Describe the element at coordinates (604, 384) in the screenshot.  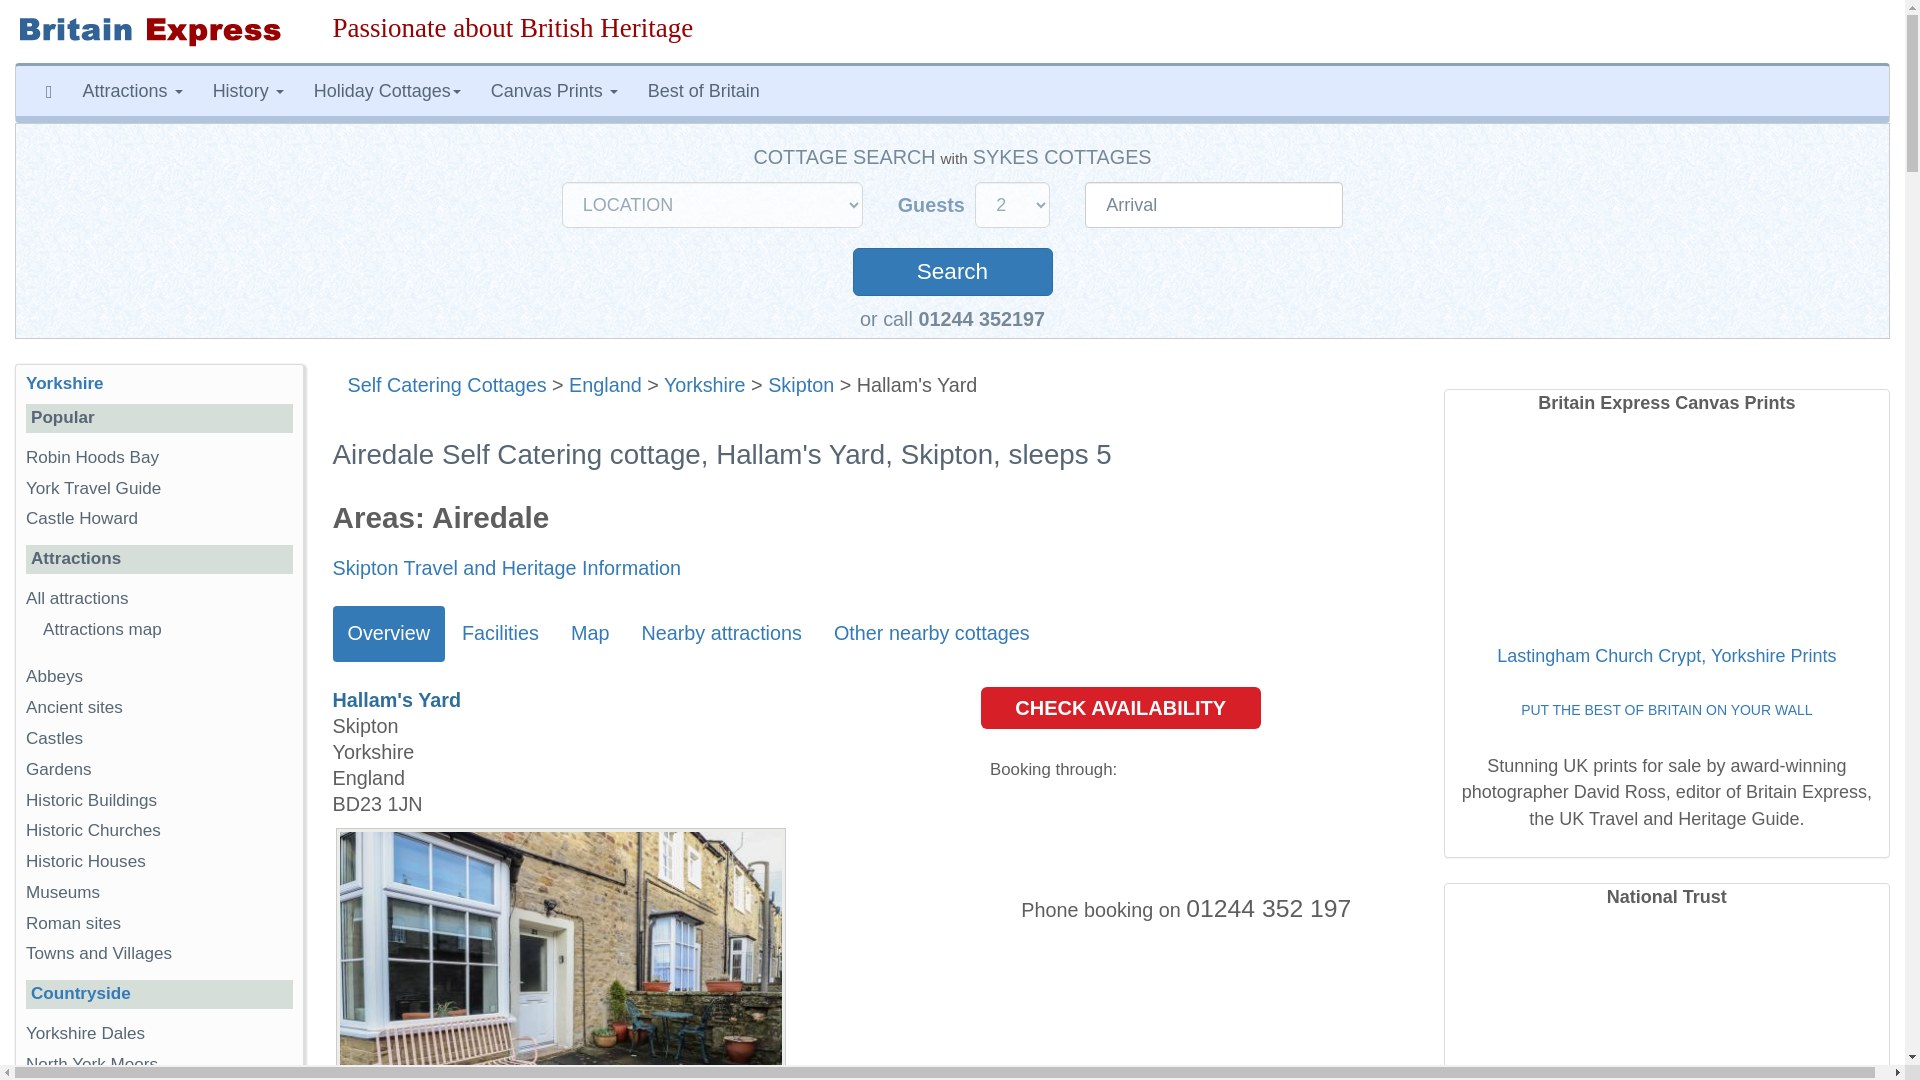
I see `England` at that location.